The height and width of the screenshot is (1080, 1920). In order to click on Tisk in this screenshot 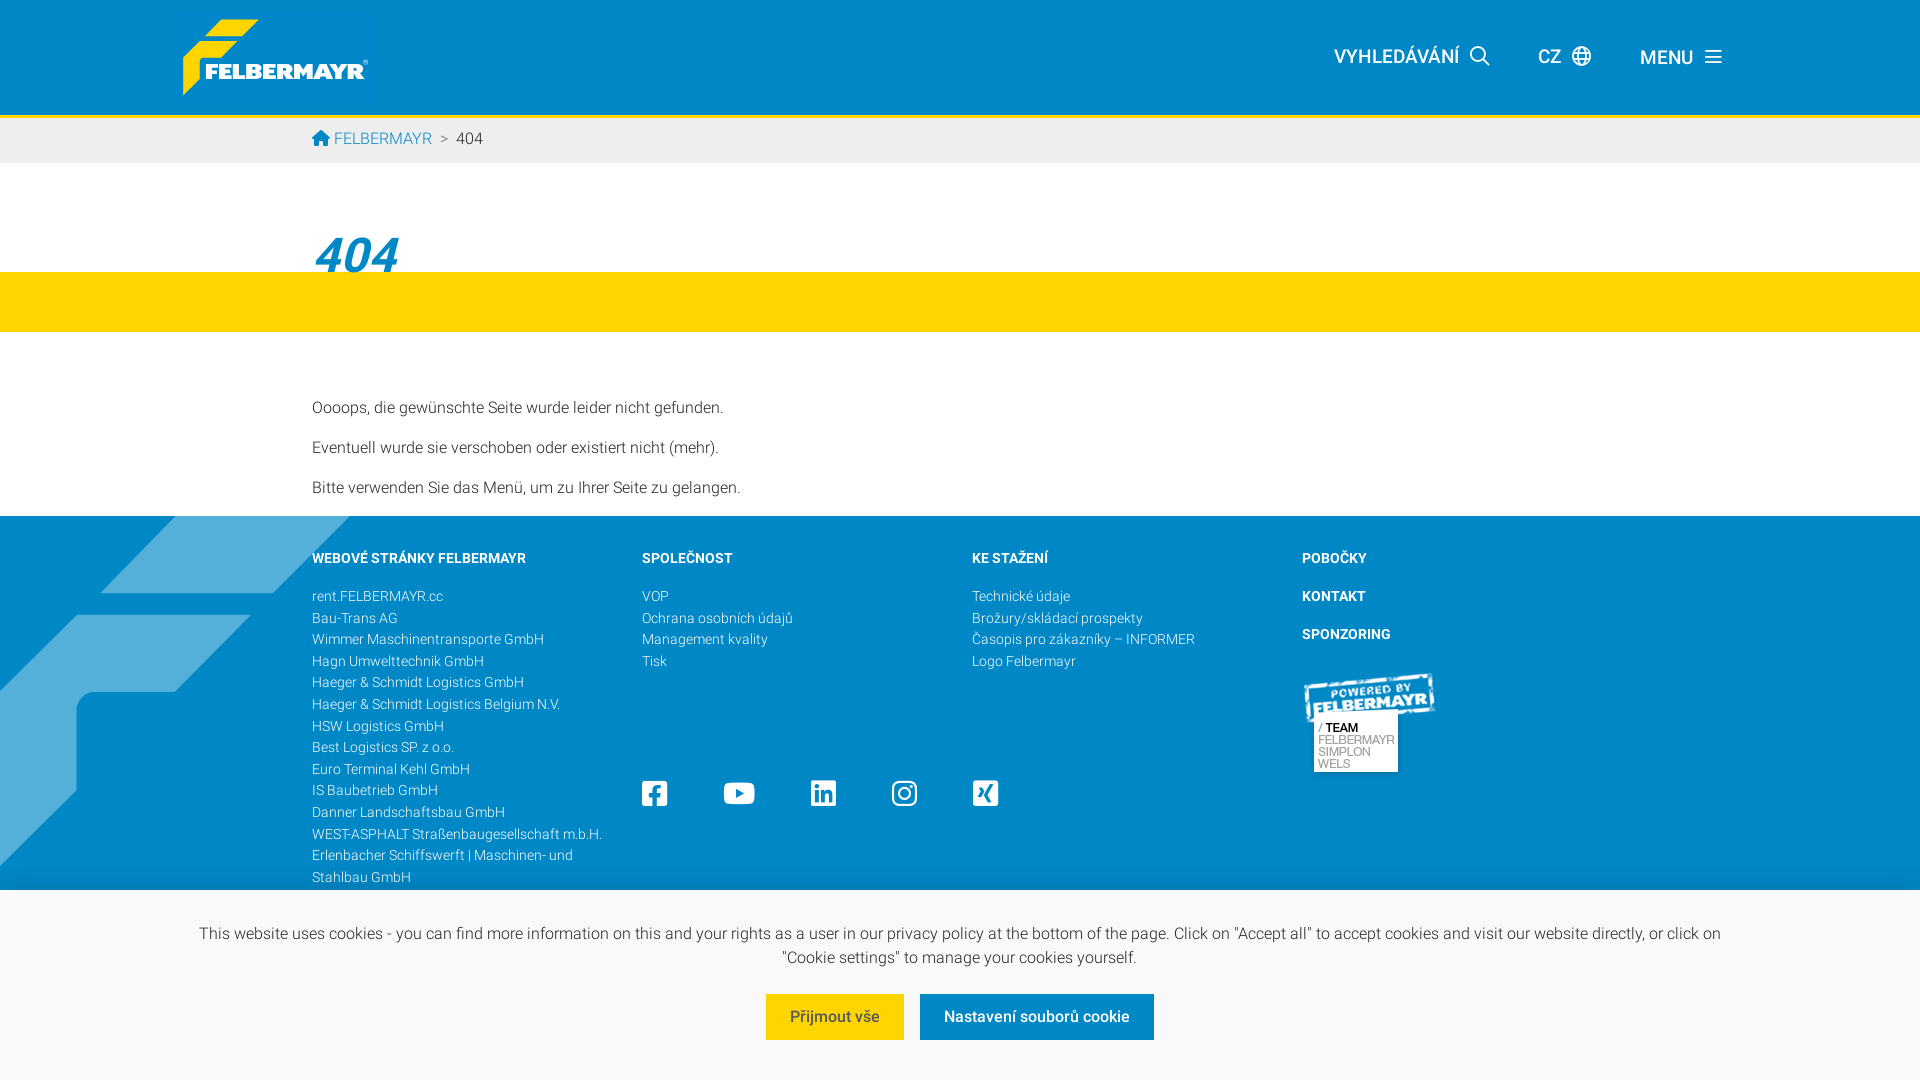, I will do `click(654, 662)`.